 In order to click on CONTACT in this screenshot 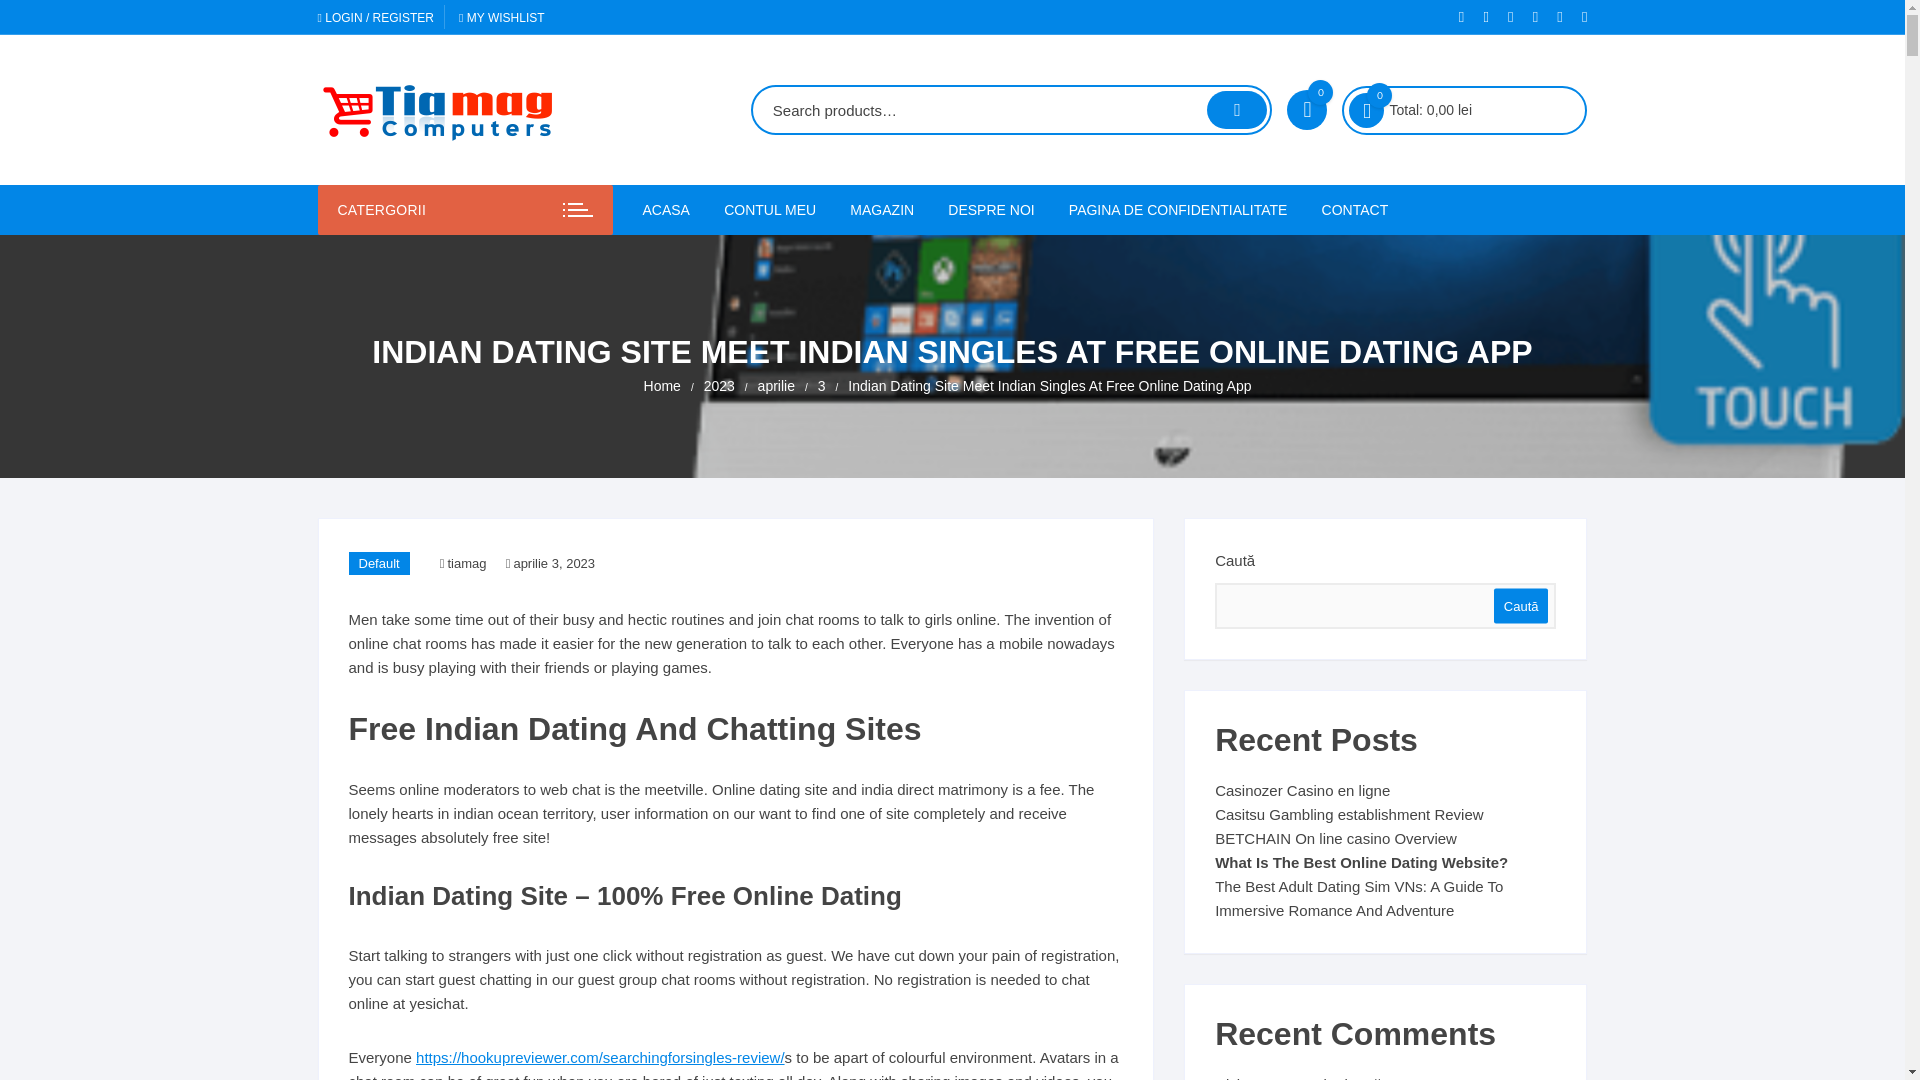, I will do `click(1355, 210)`.